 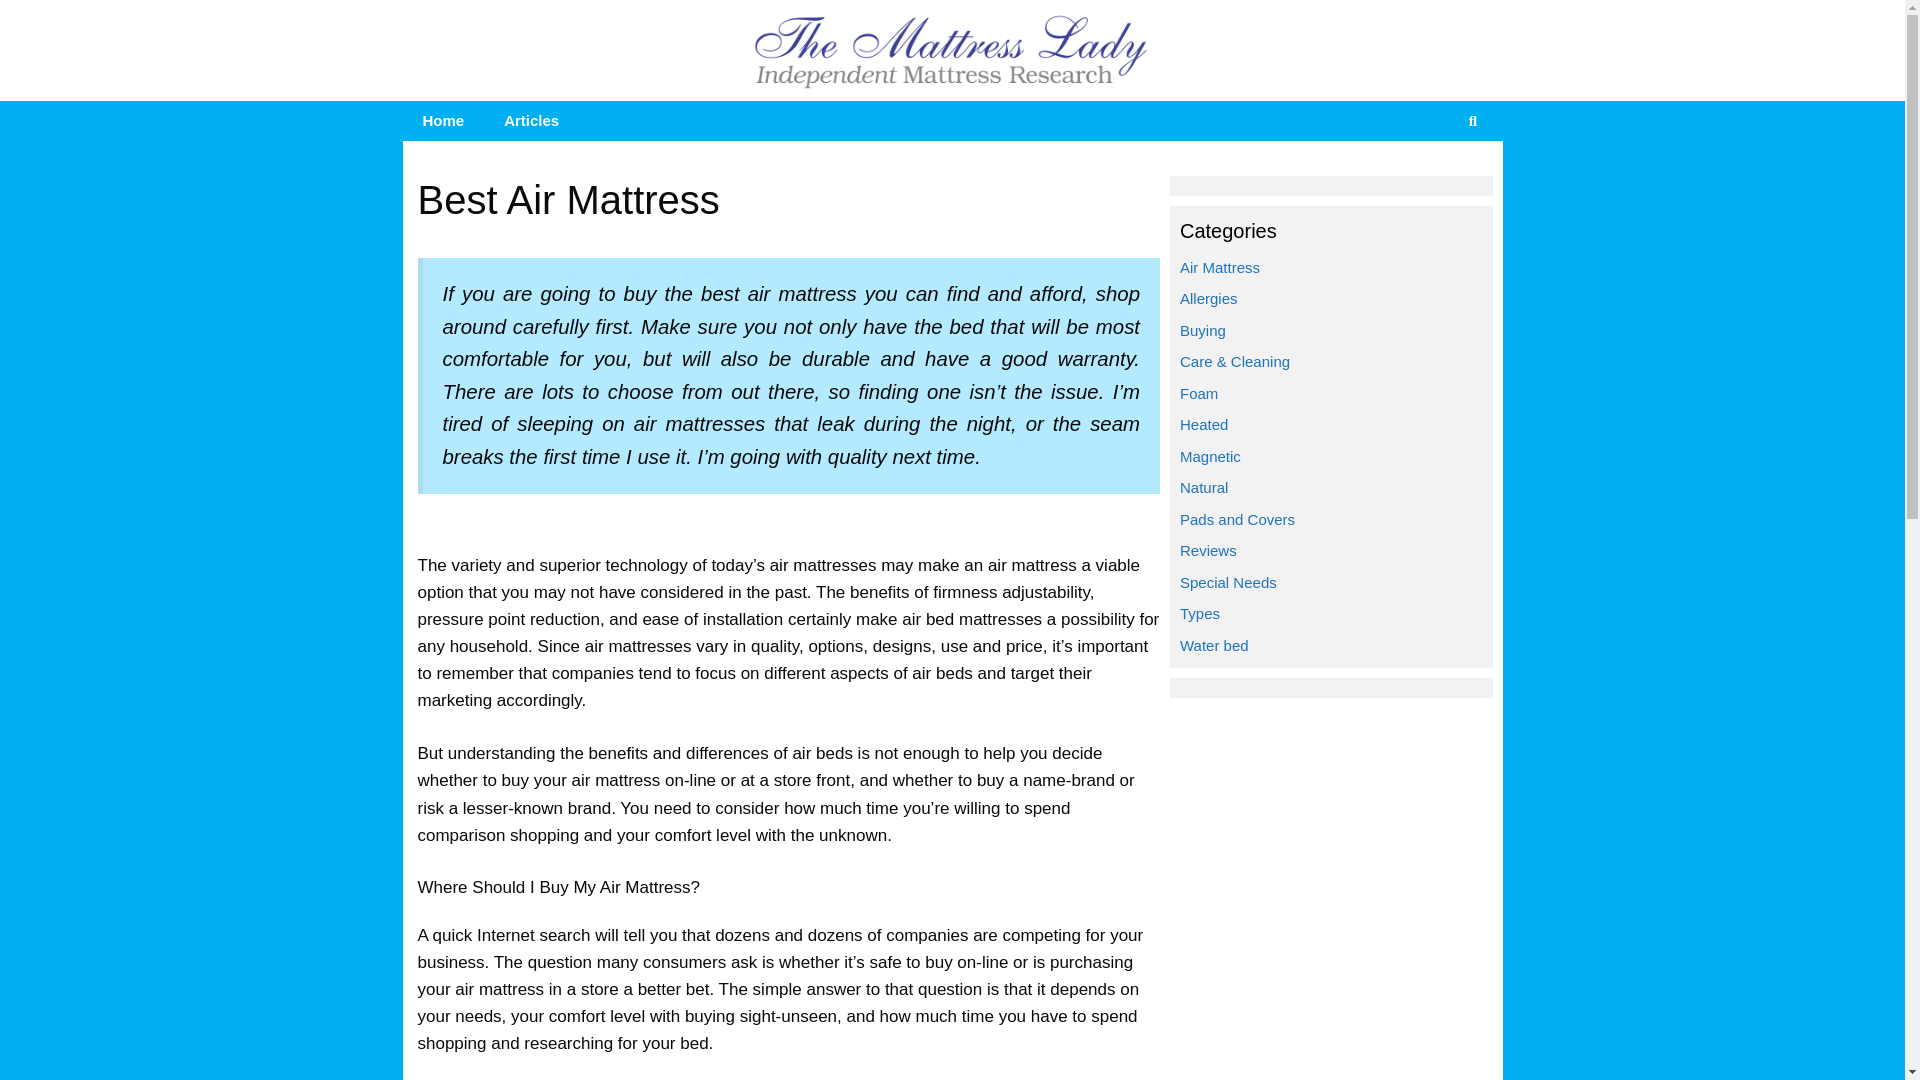 What do you see at coordinates (1237, 519) in the screenshot?
I see `Pads and Covers` at bounding box center [1237, 519].